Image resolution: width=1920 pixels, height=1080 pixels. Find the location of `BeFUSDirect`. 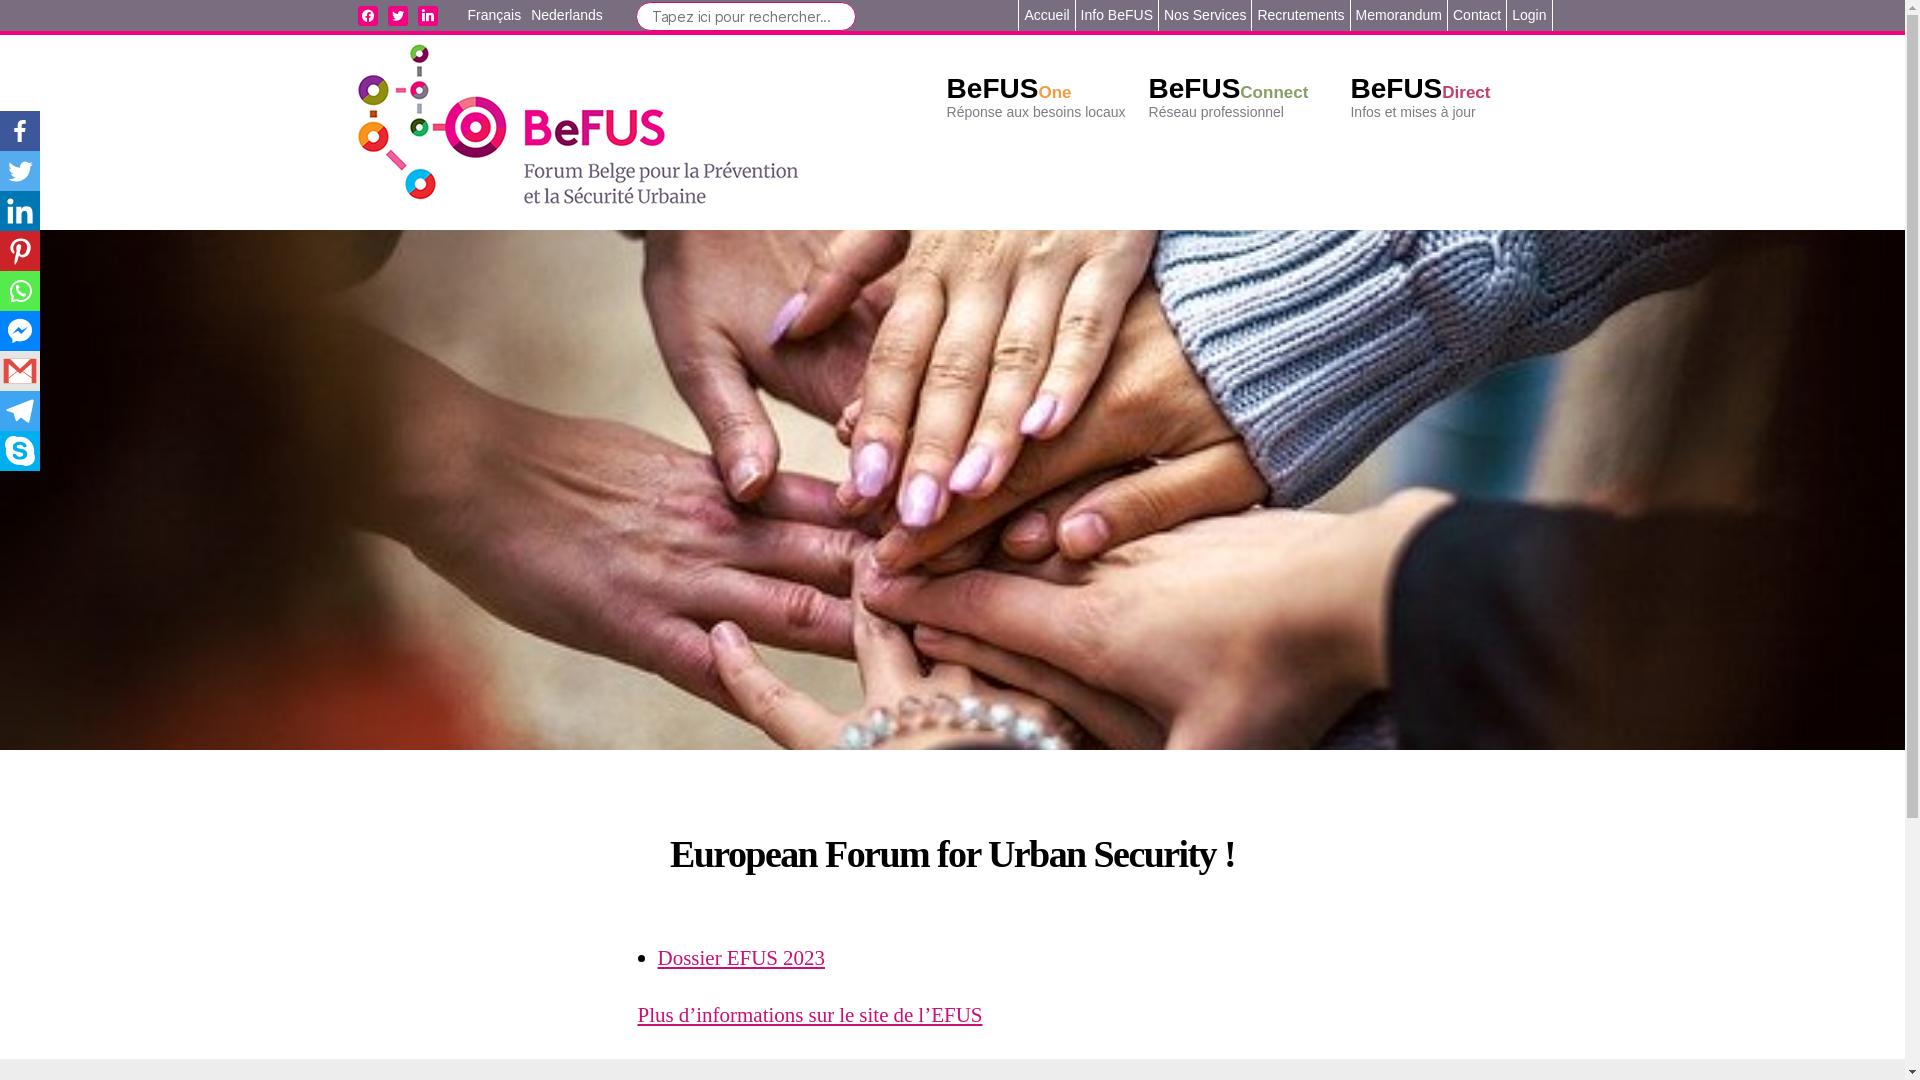

BeFUSDirect is located at coordinates (1420, 88).